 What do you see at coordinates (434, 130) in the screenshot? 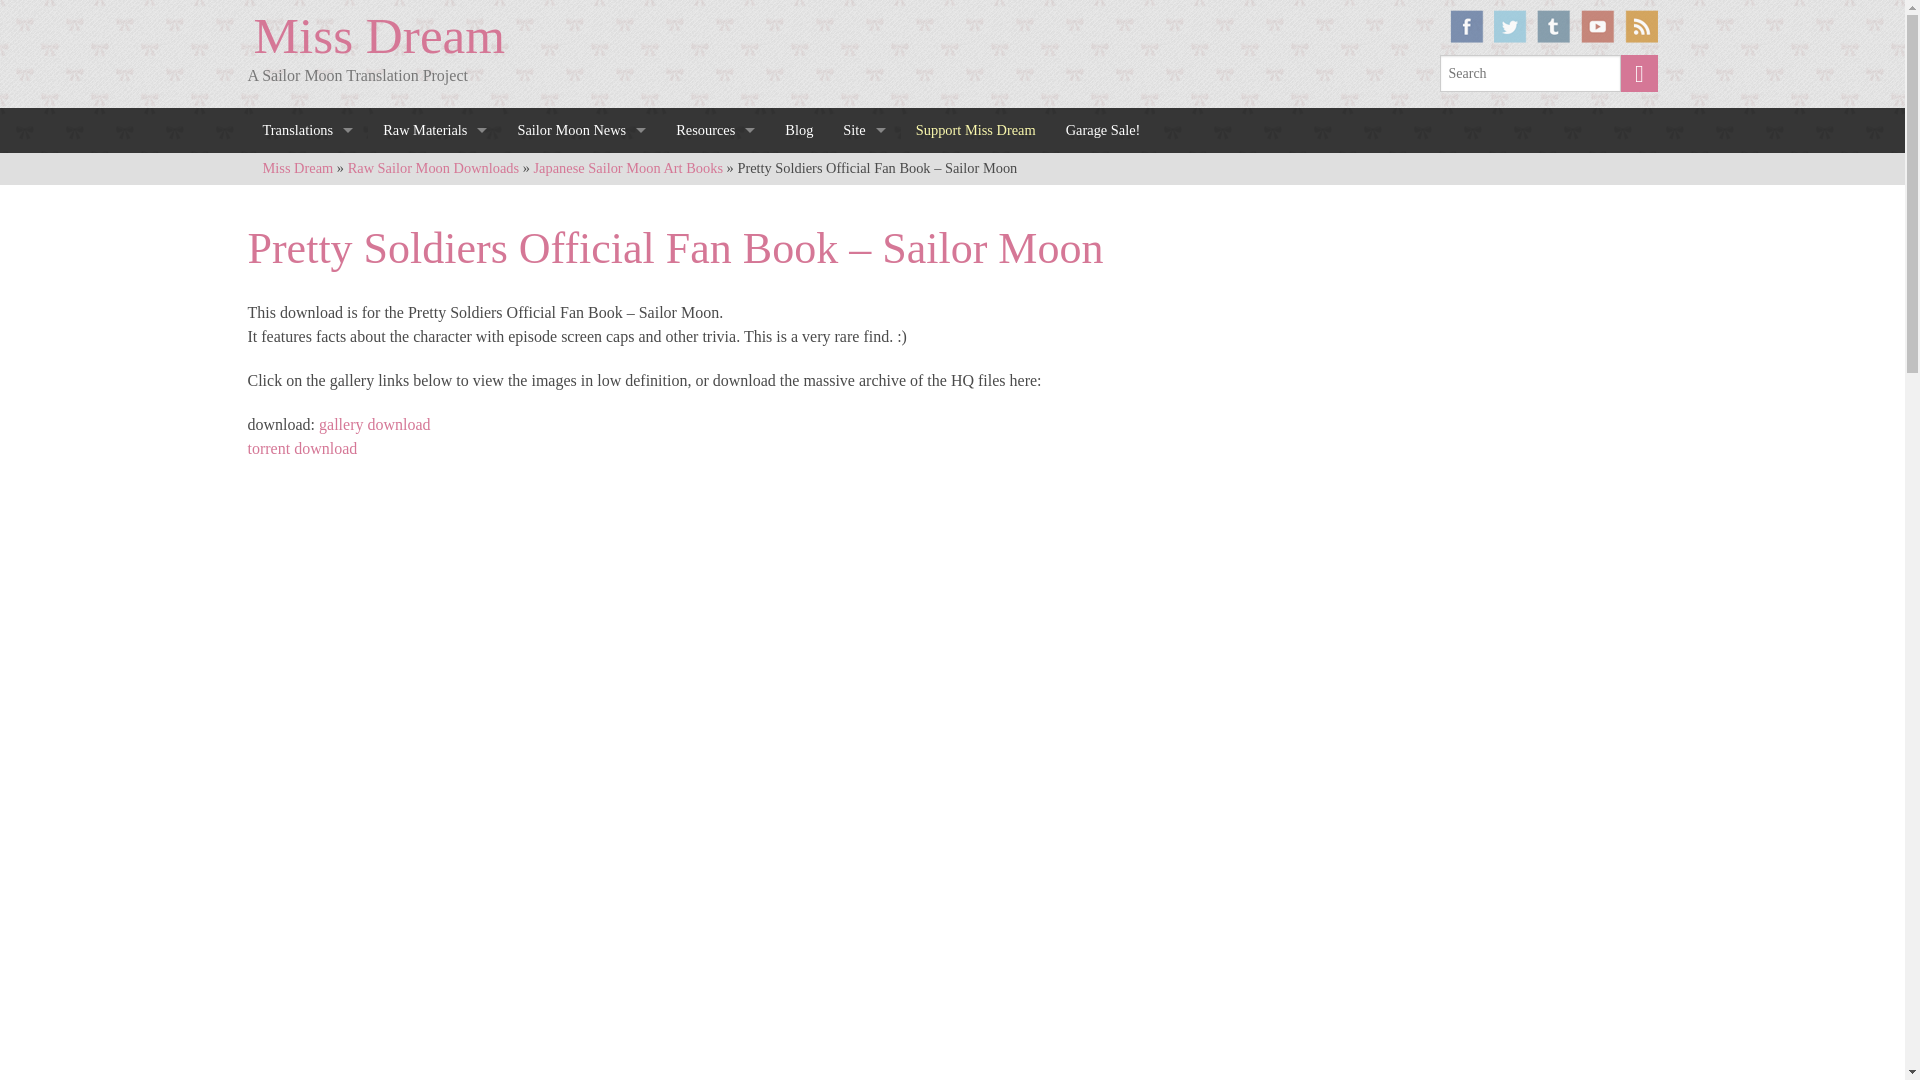
I see `Raw Materials` at bounding box center [434, 130].